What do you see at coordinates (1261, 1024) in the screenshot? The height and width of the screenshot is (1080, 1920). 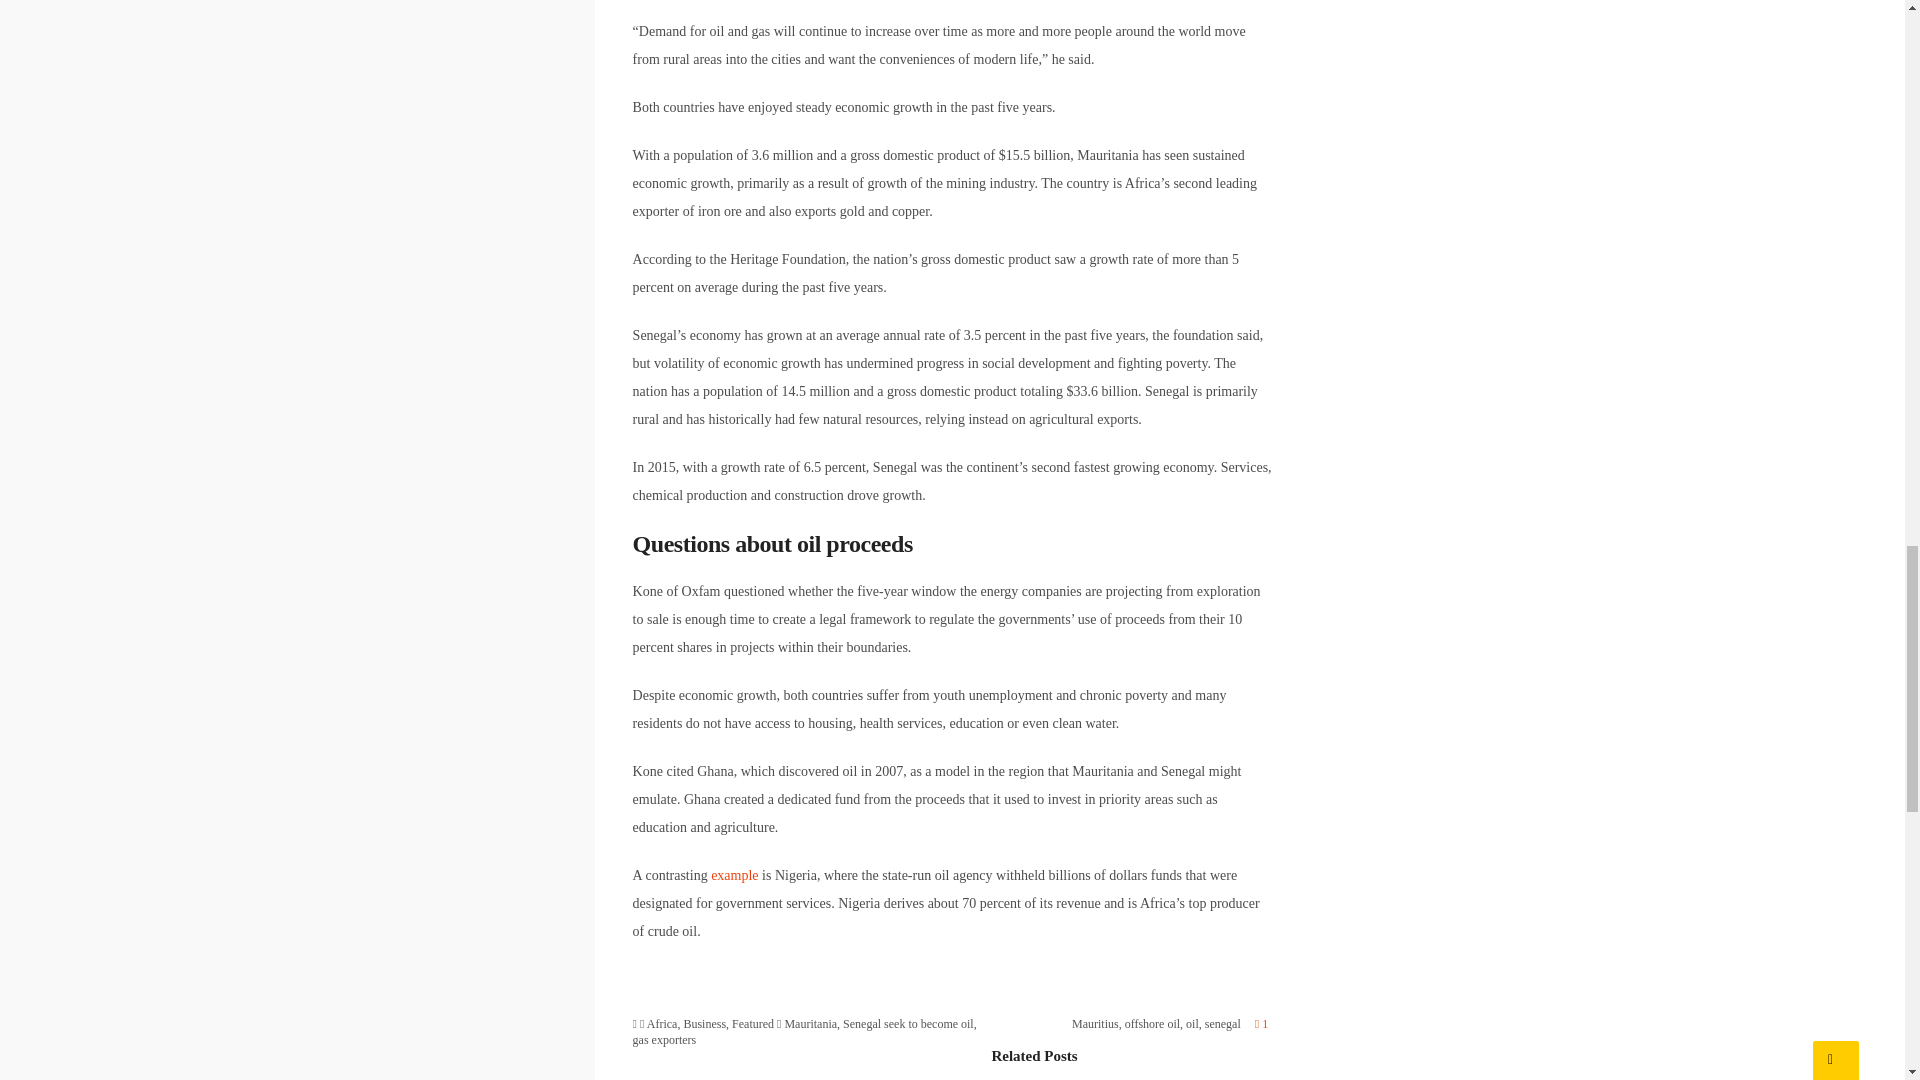 I see `Like` at bounding box center [1261, 1024].